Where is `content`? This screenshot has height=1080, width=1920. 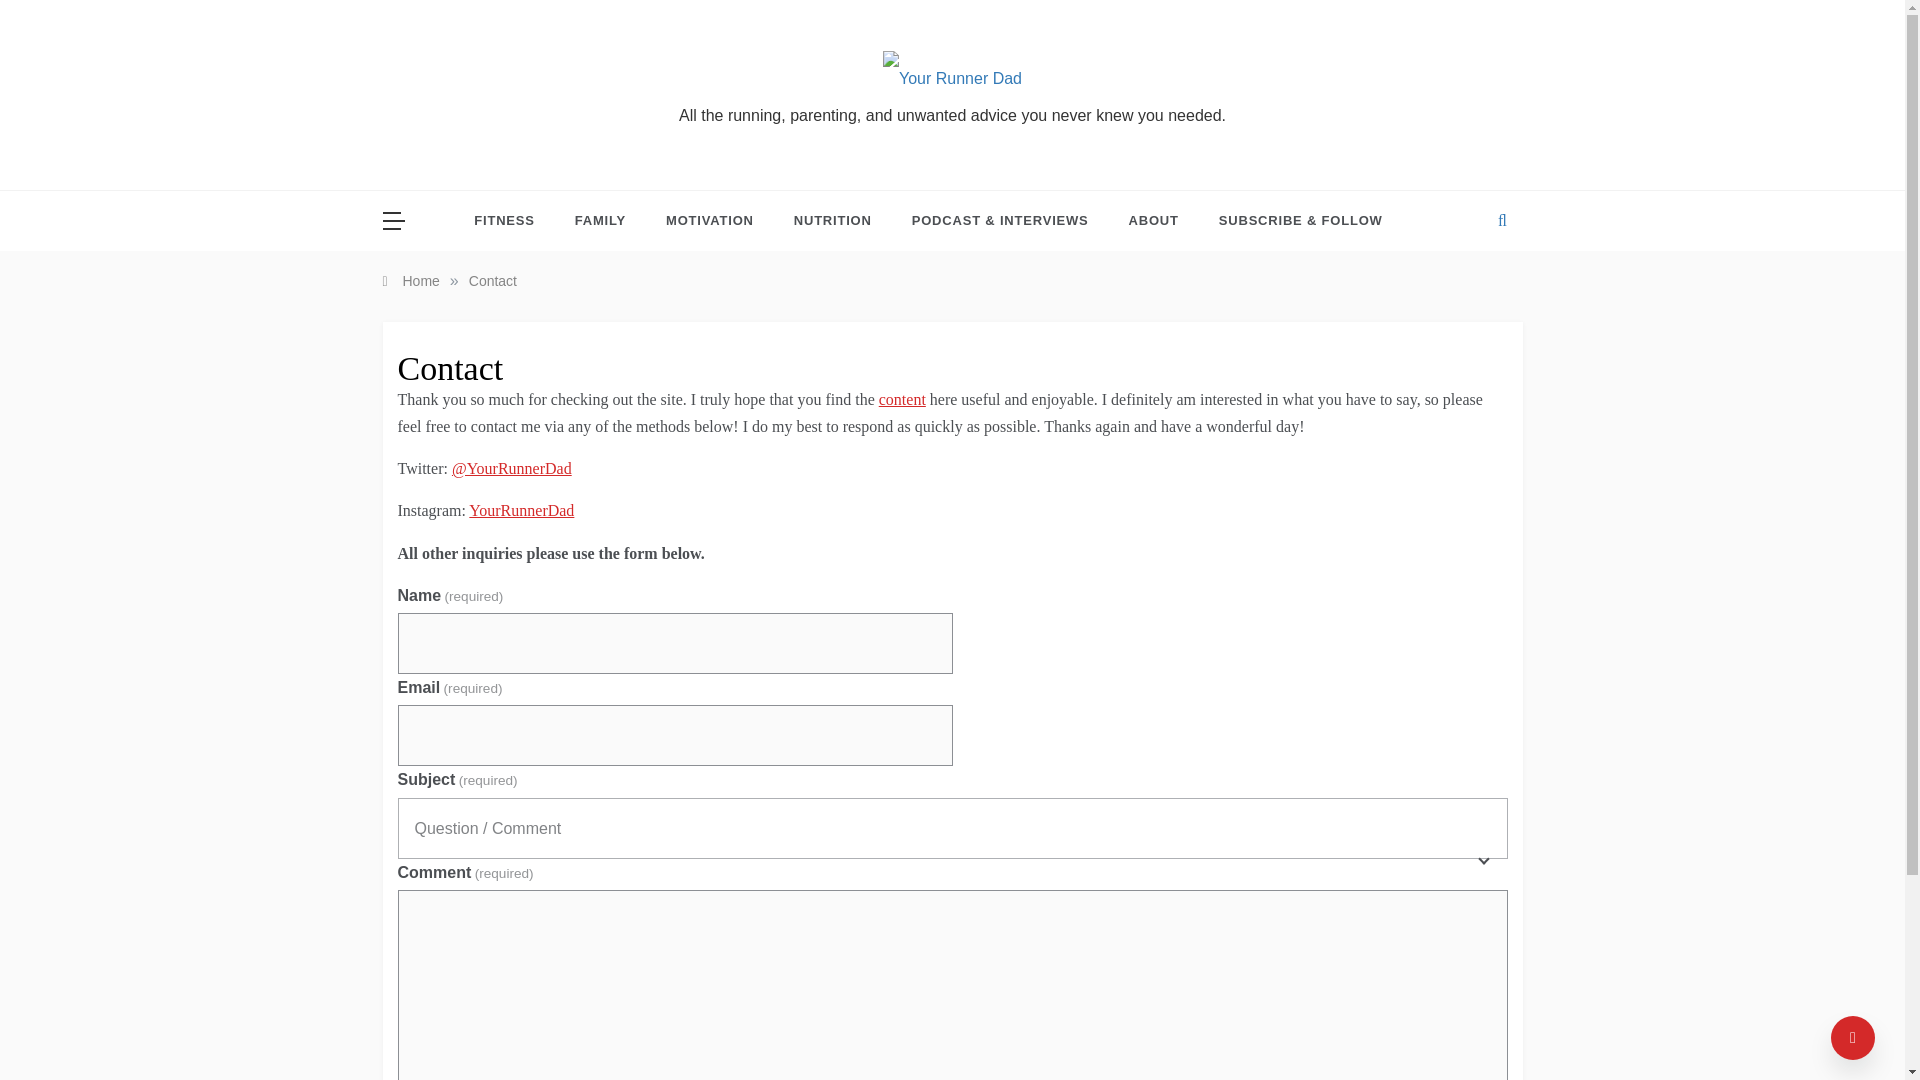
content is located at coordinates (902, 399).